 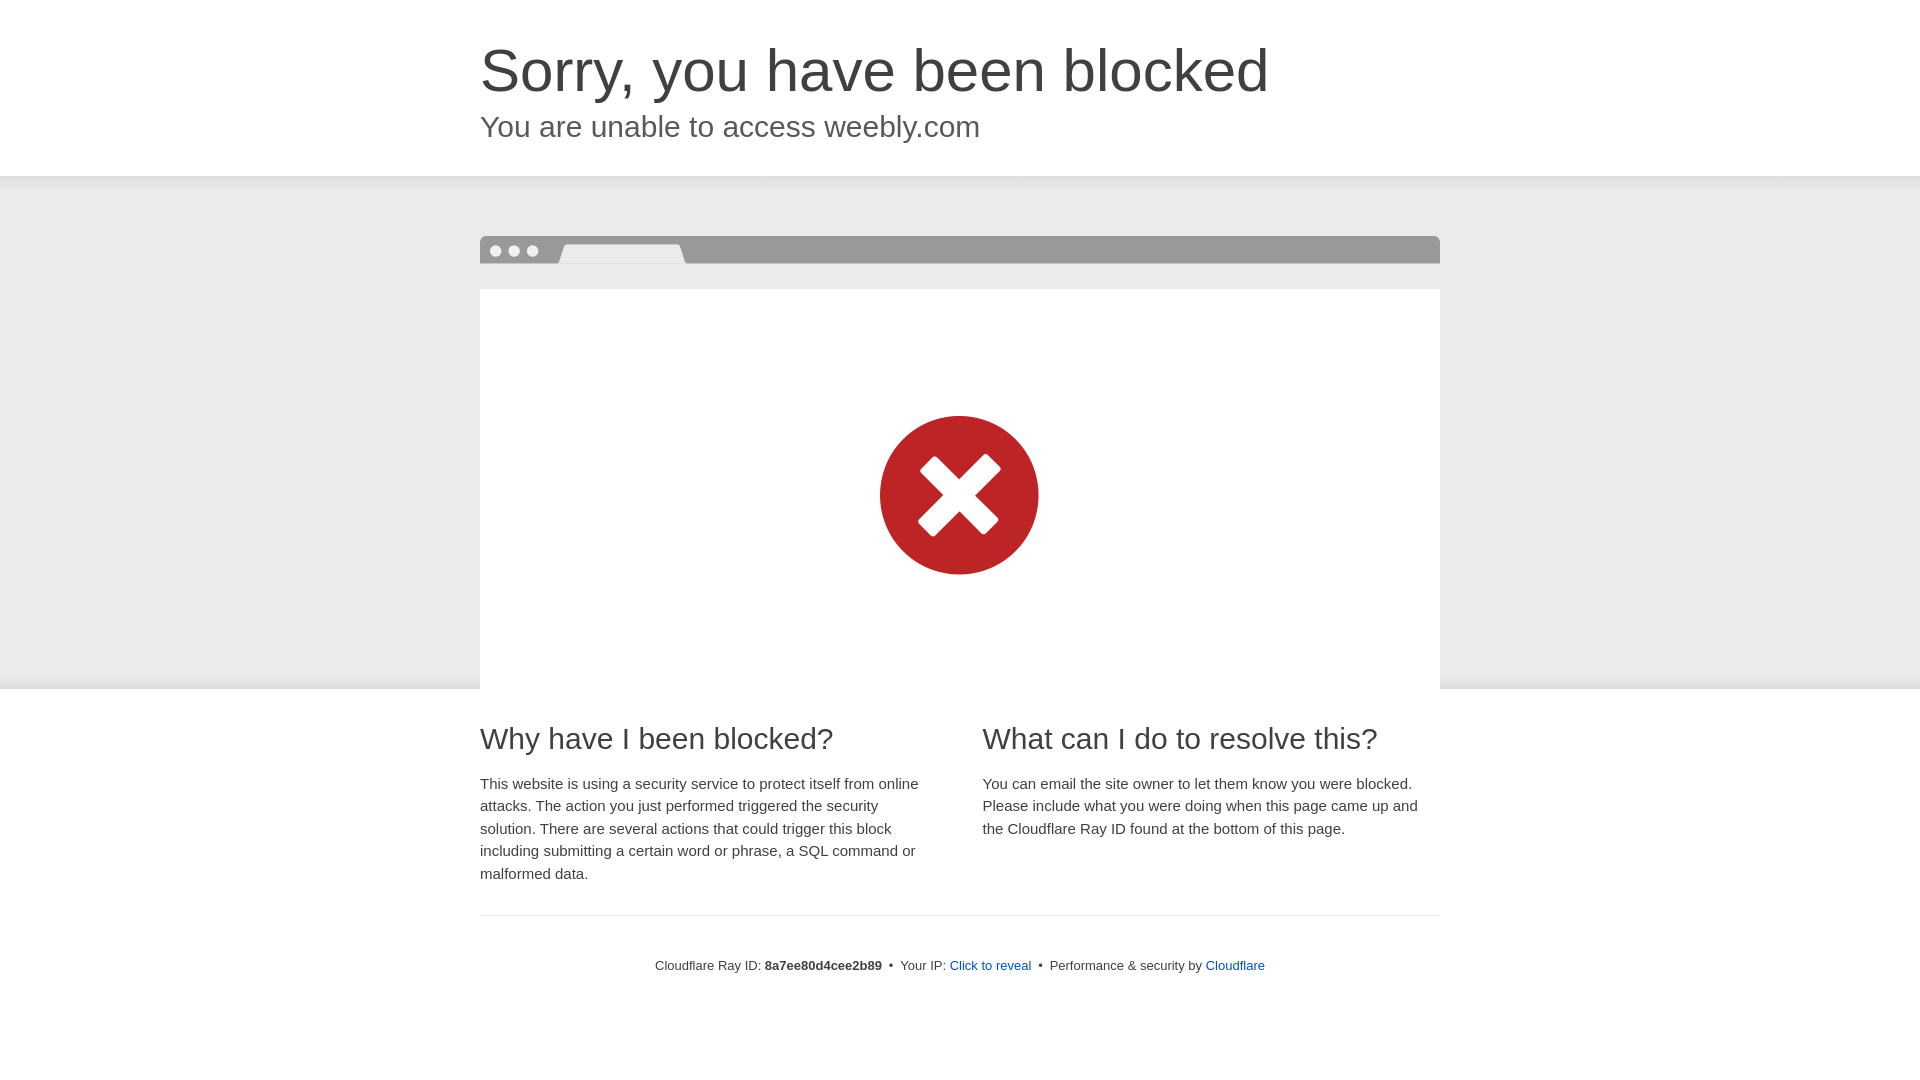 I want to click on Cloudflare, so click(x=1235, y=965).